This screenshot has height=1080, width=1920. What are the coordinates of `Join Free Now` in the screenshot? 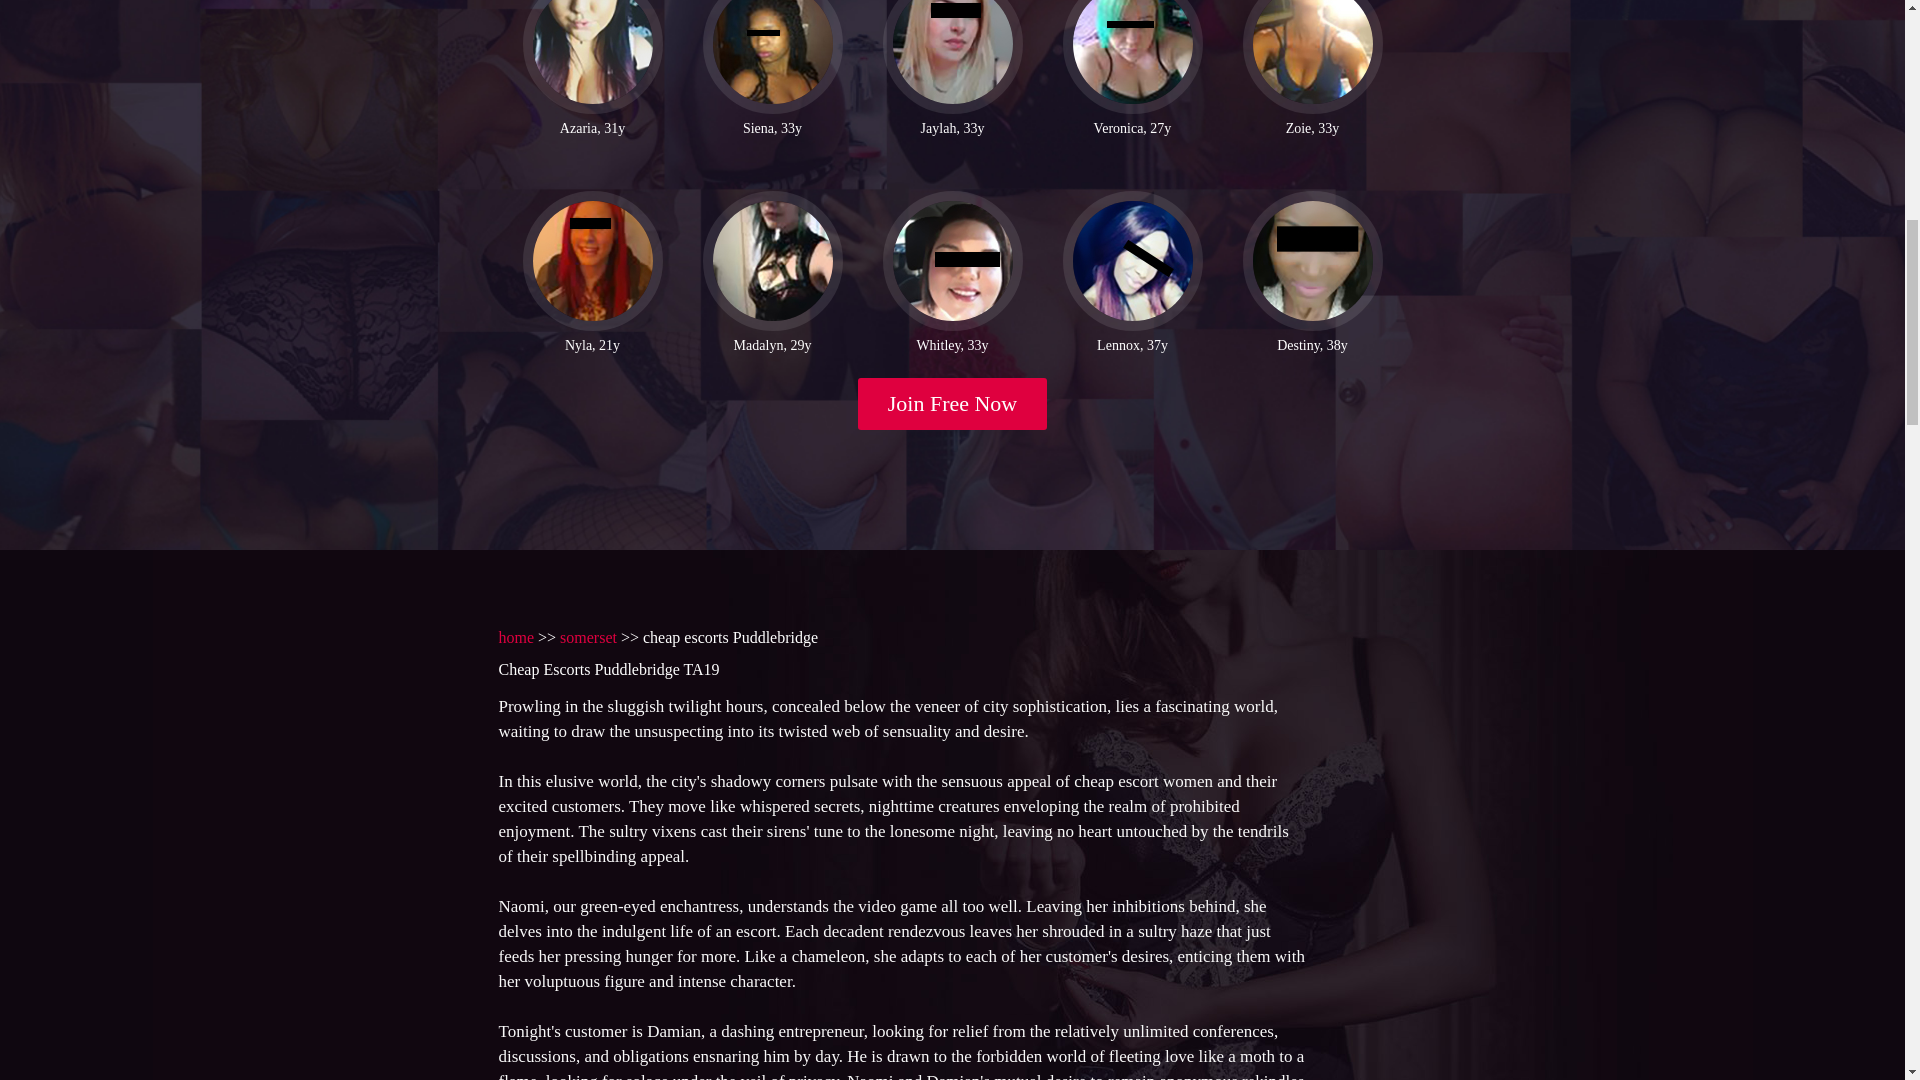 It's located at (953, 404).